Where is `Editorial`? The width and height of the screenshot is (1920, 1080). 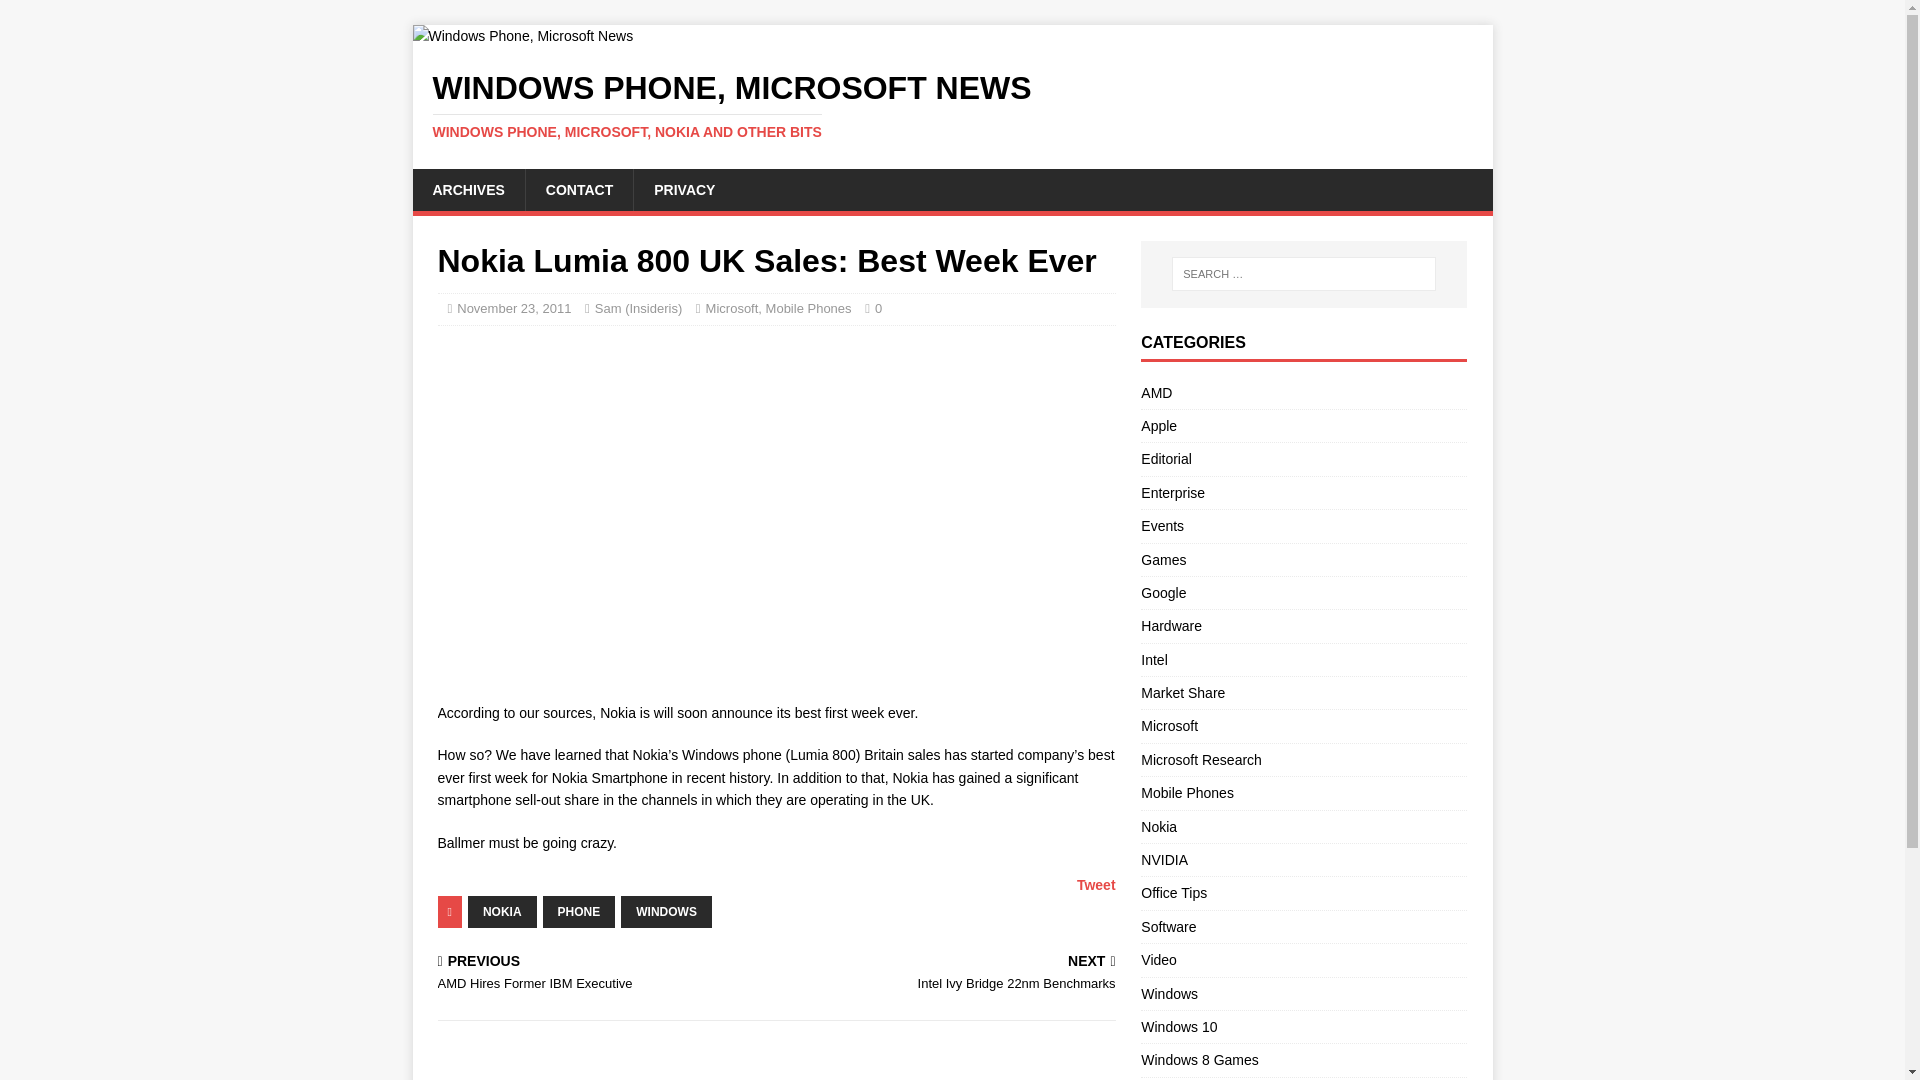 Editorial is located at coordinates (1303, 458).